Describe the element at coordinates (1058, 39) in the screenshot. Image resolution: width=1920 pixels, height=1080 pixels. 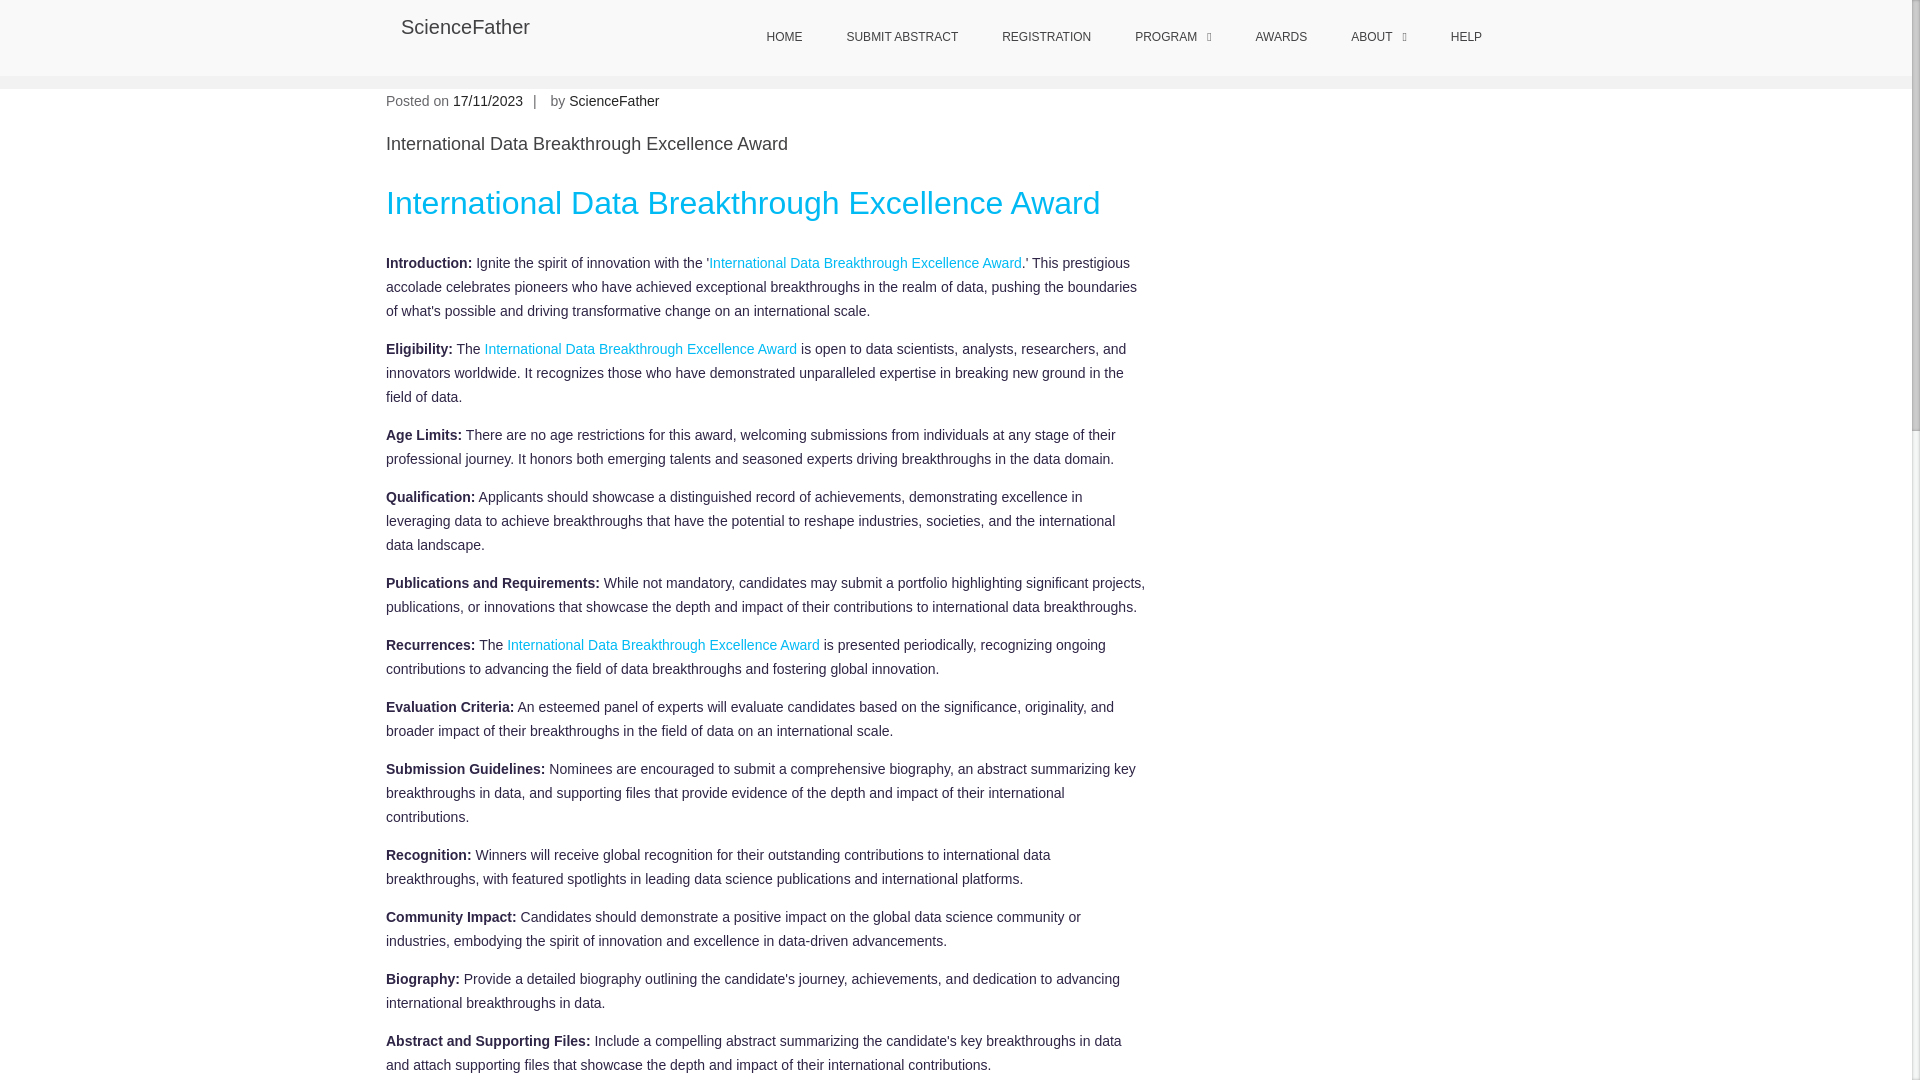
I see `Posts` at that location.